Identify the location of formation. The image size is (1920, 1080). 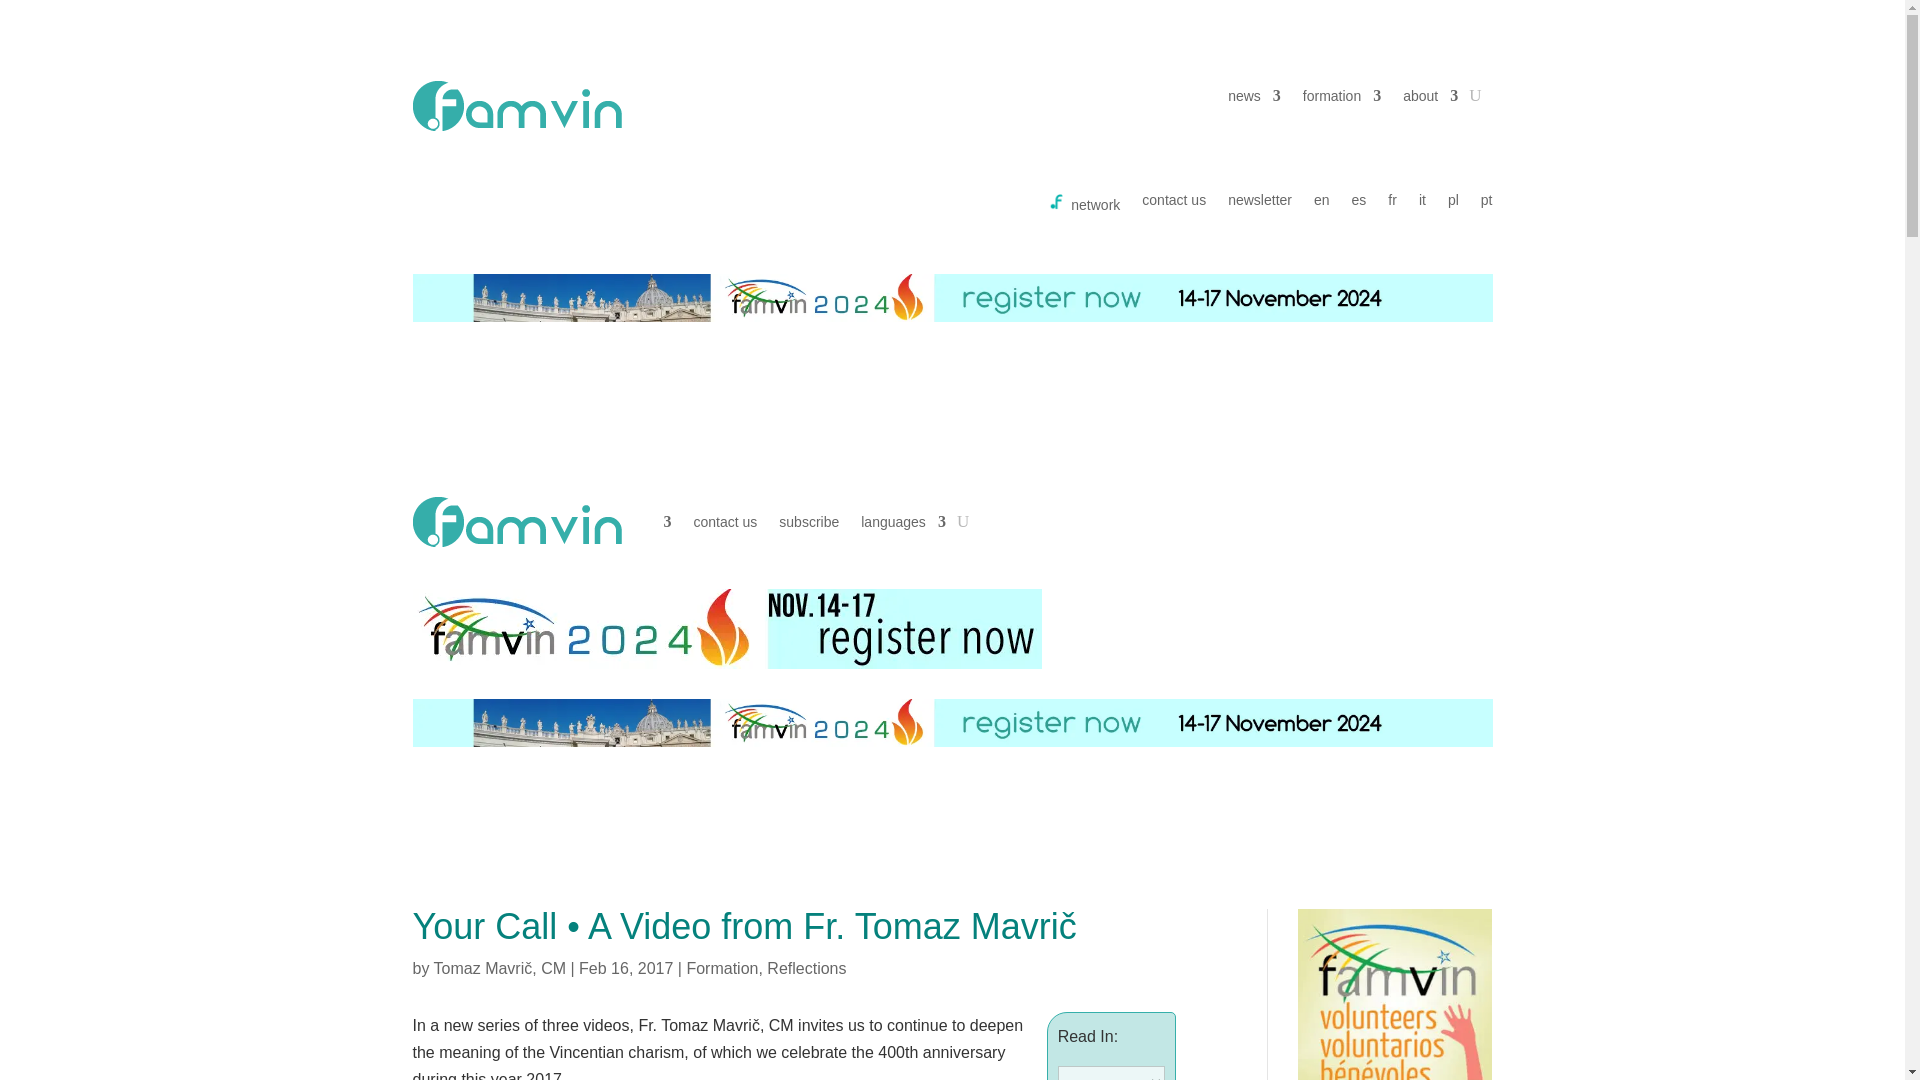
(1342, 100).